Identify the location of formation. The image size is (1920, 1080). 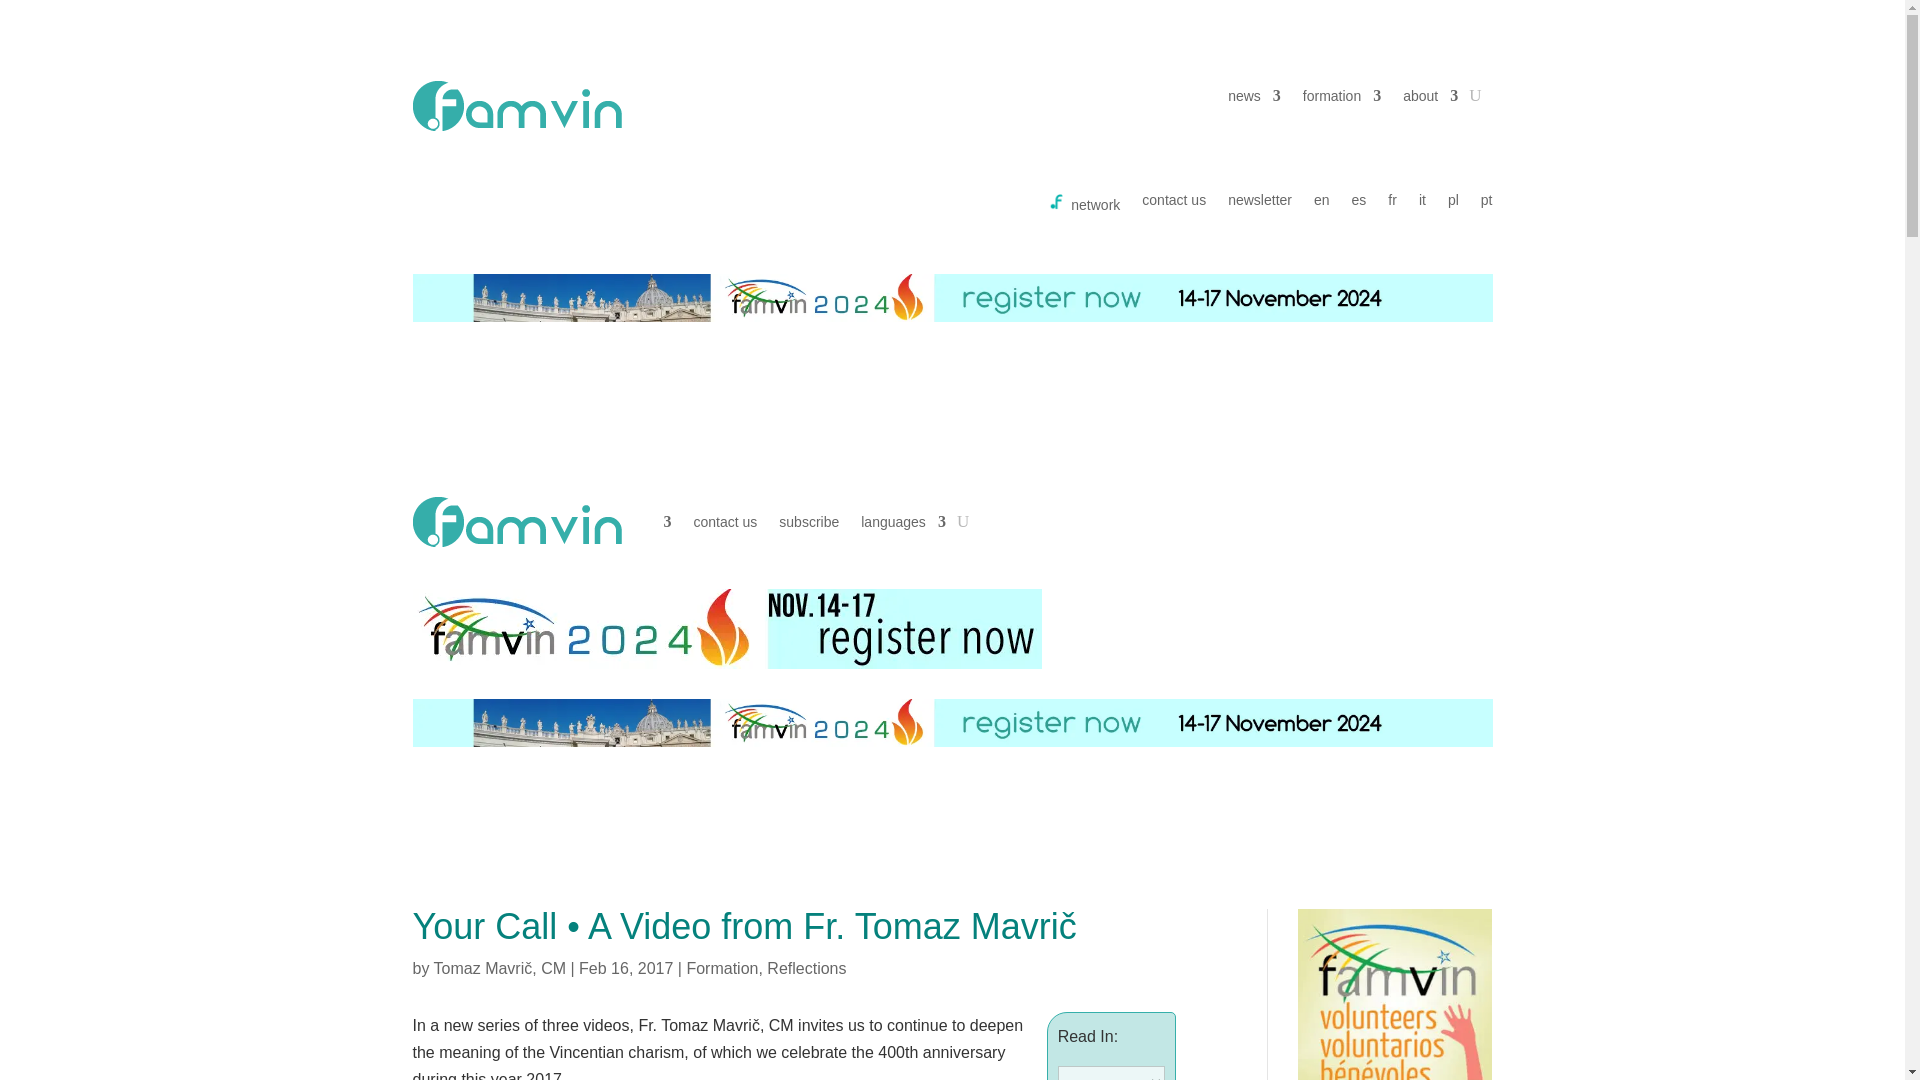
(1342, 100).